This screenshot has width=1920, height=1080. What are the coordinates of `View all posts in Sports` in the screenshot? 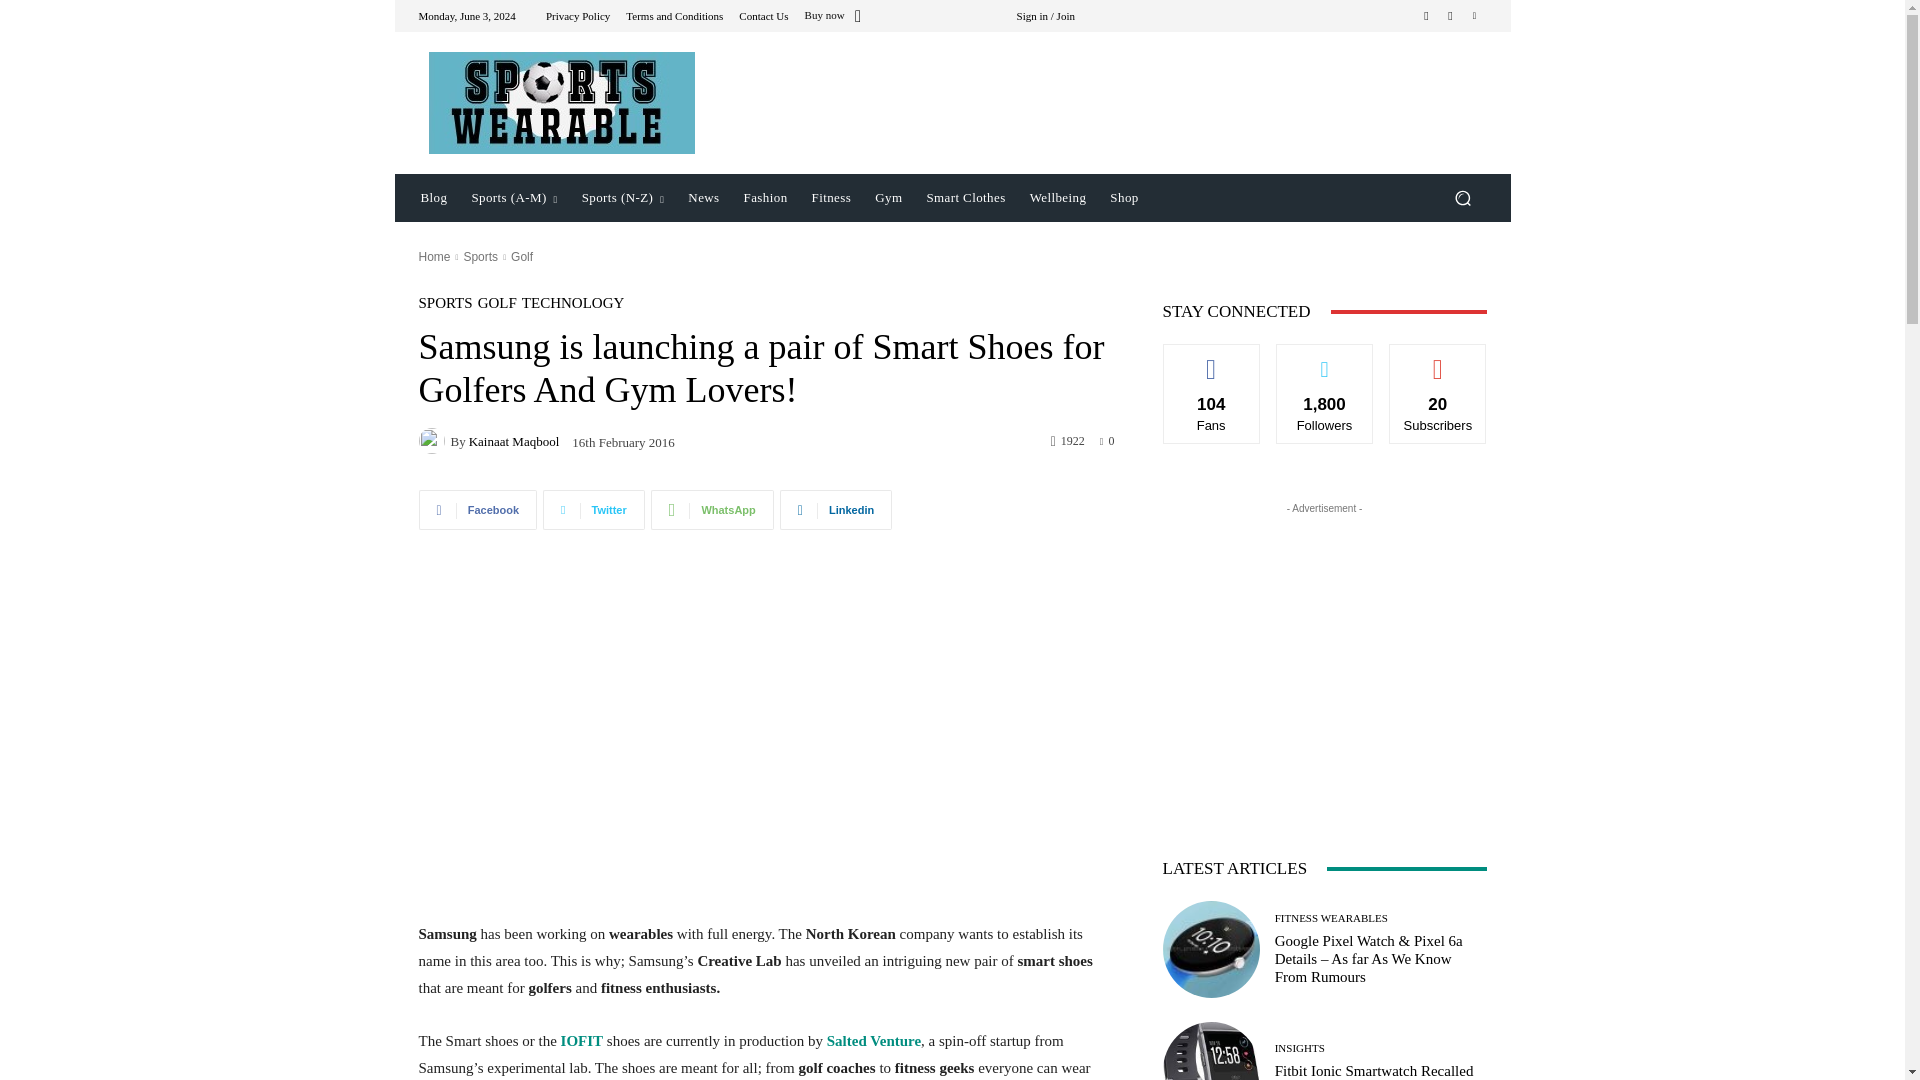 It's located at (480, 256).